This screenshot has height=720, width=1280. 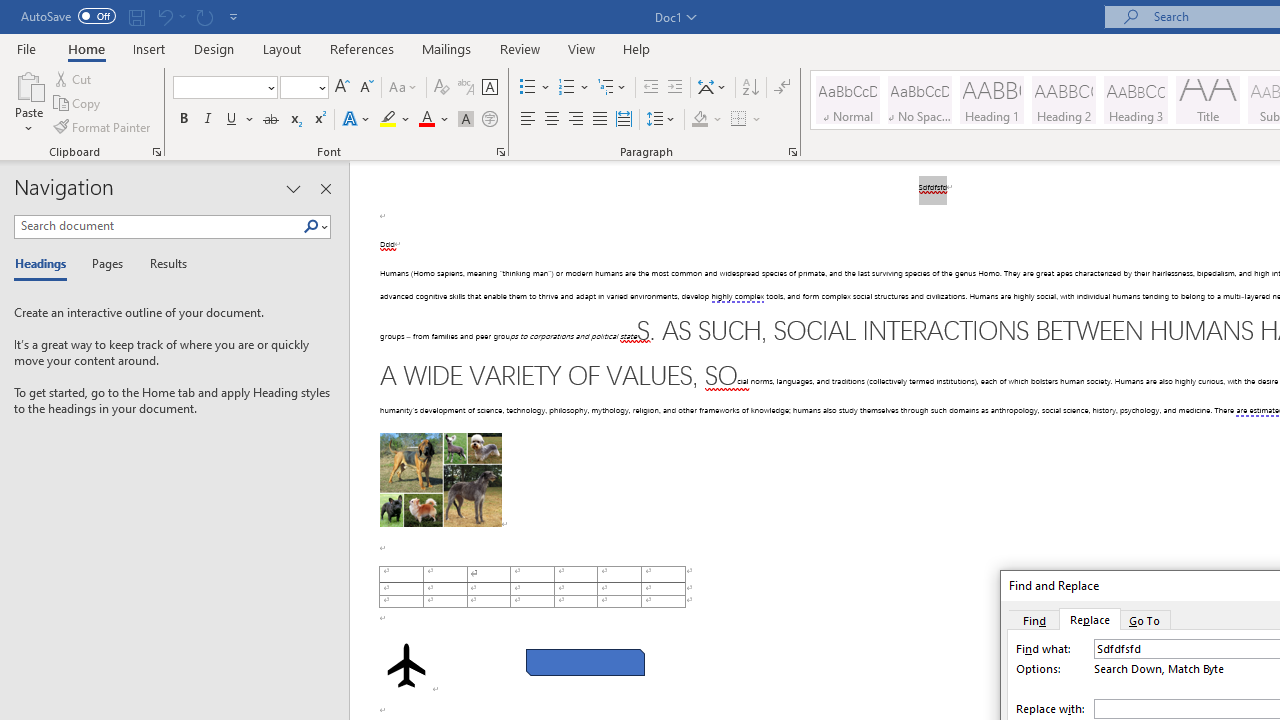 I want to click on Quick Access Toolbar, so click(x=132, y=16).